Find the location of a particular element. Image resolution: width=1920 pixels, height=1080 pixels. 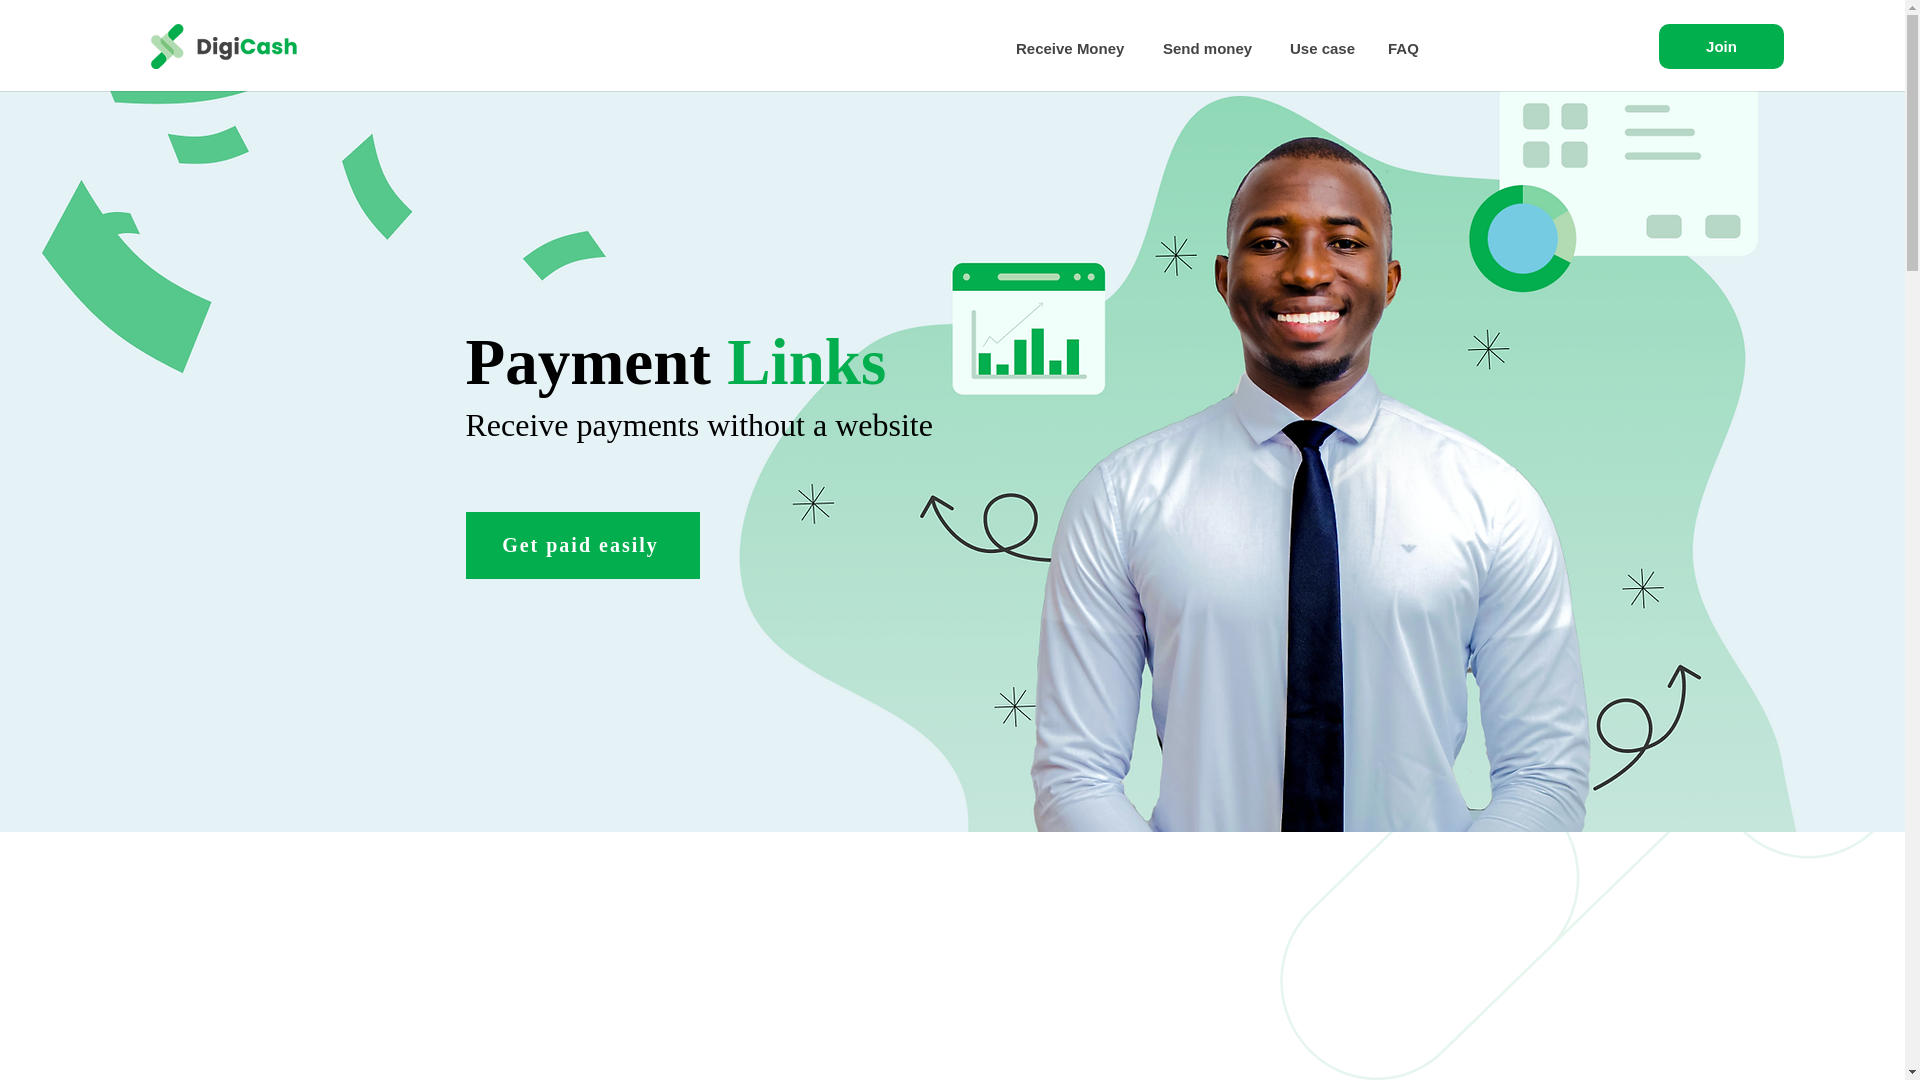

Receive Money is located at coordinates (1074, 48).